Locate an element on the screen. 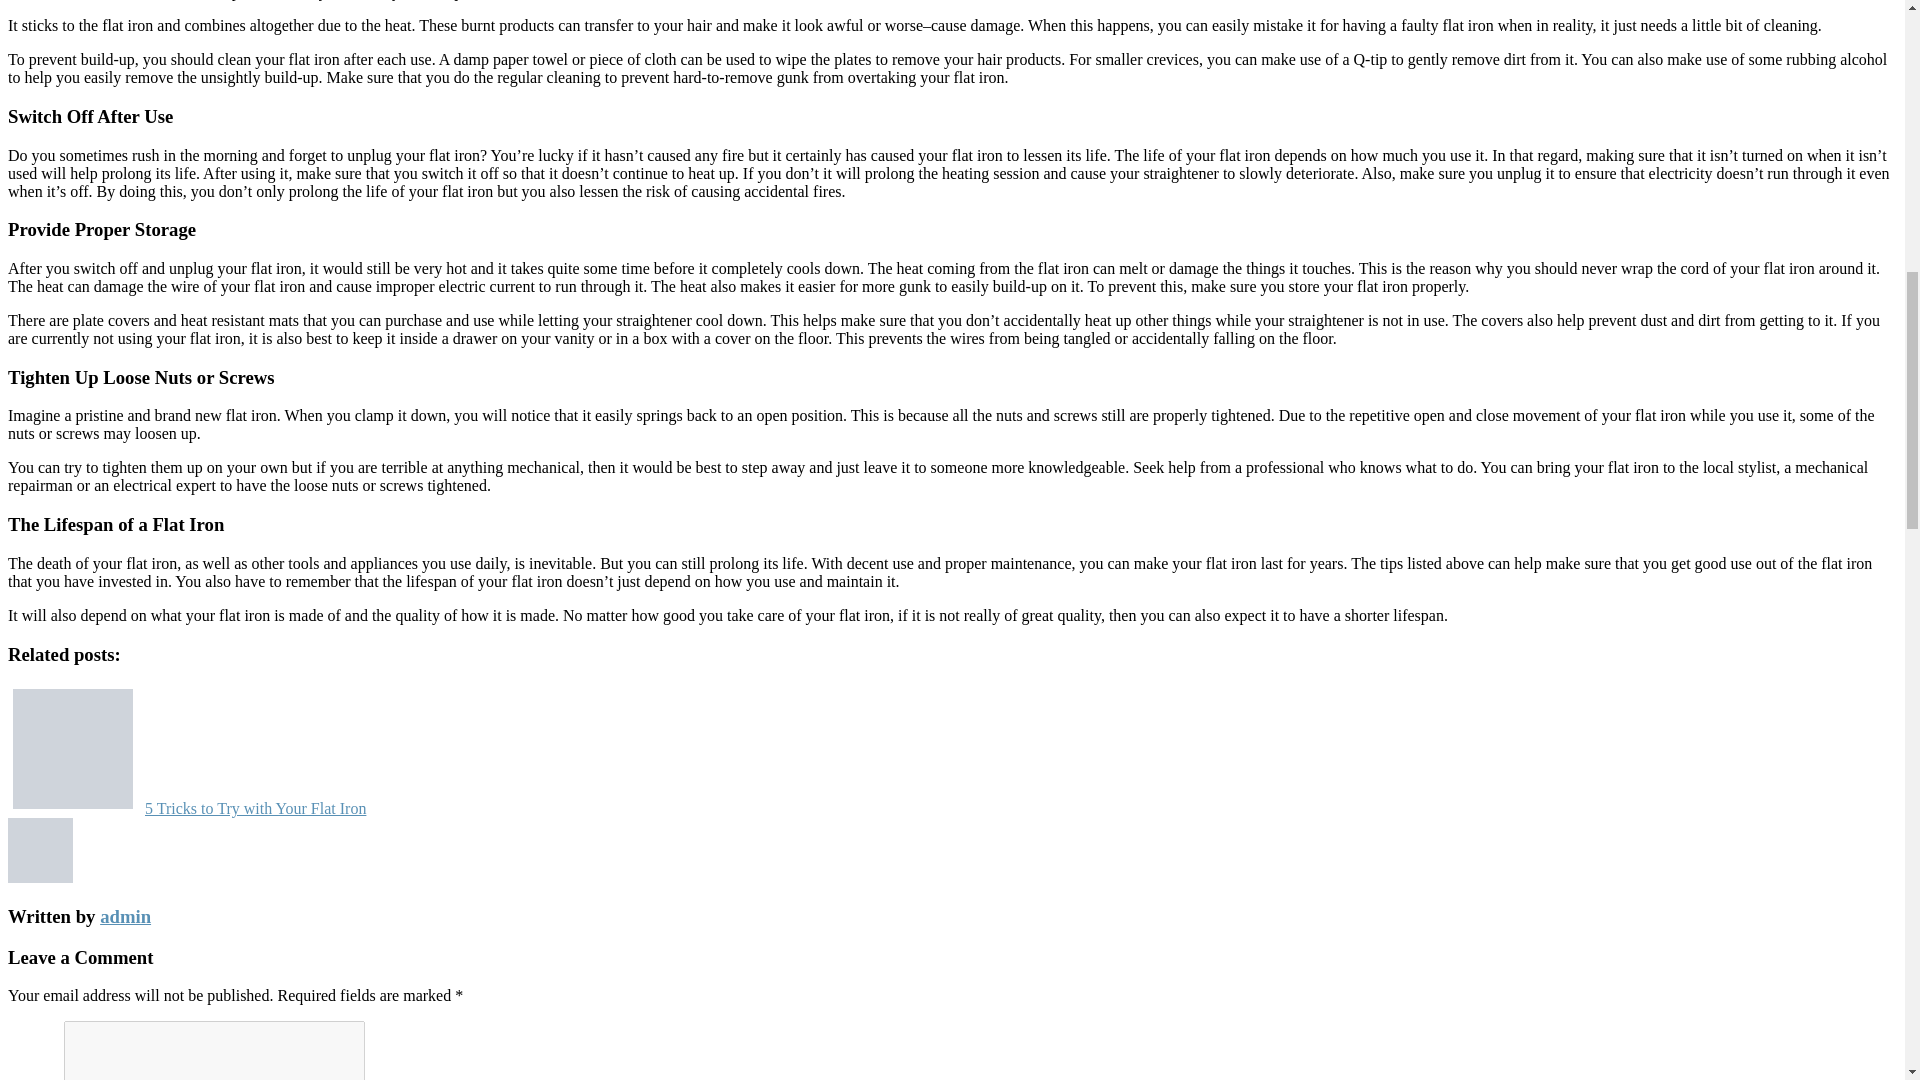 The image size is (1920, 1080). 5 Tricks to Try with Your Flat Iron is located at coordinates (190, 808).